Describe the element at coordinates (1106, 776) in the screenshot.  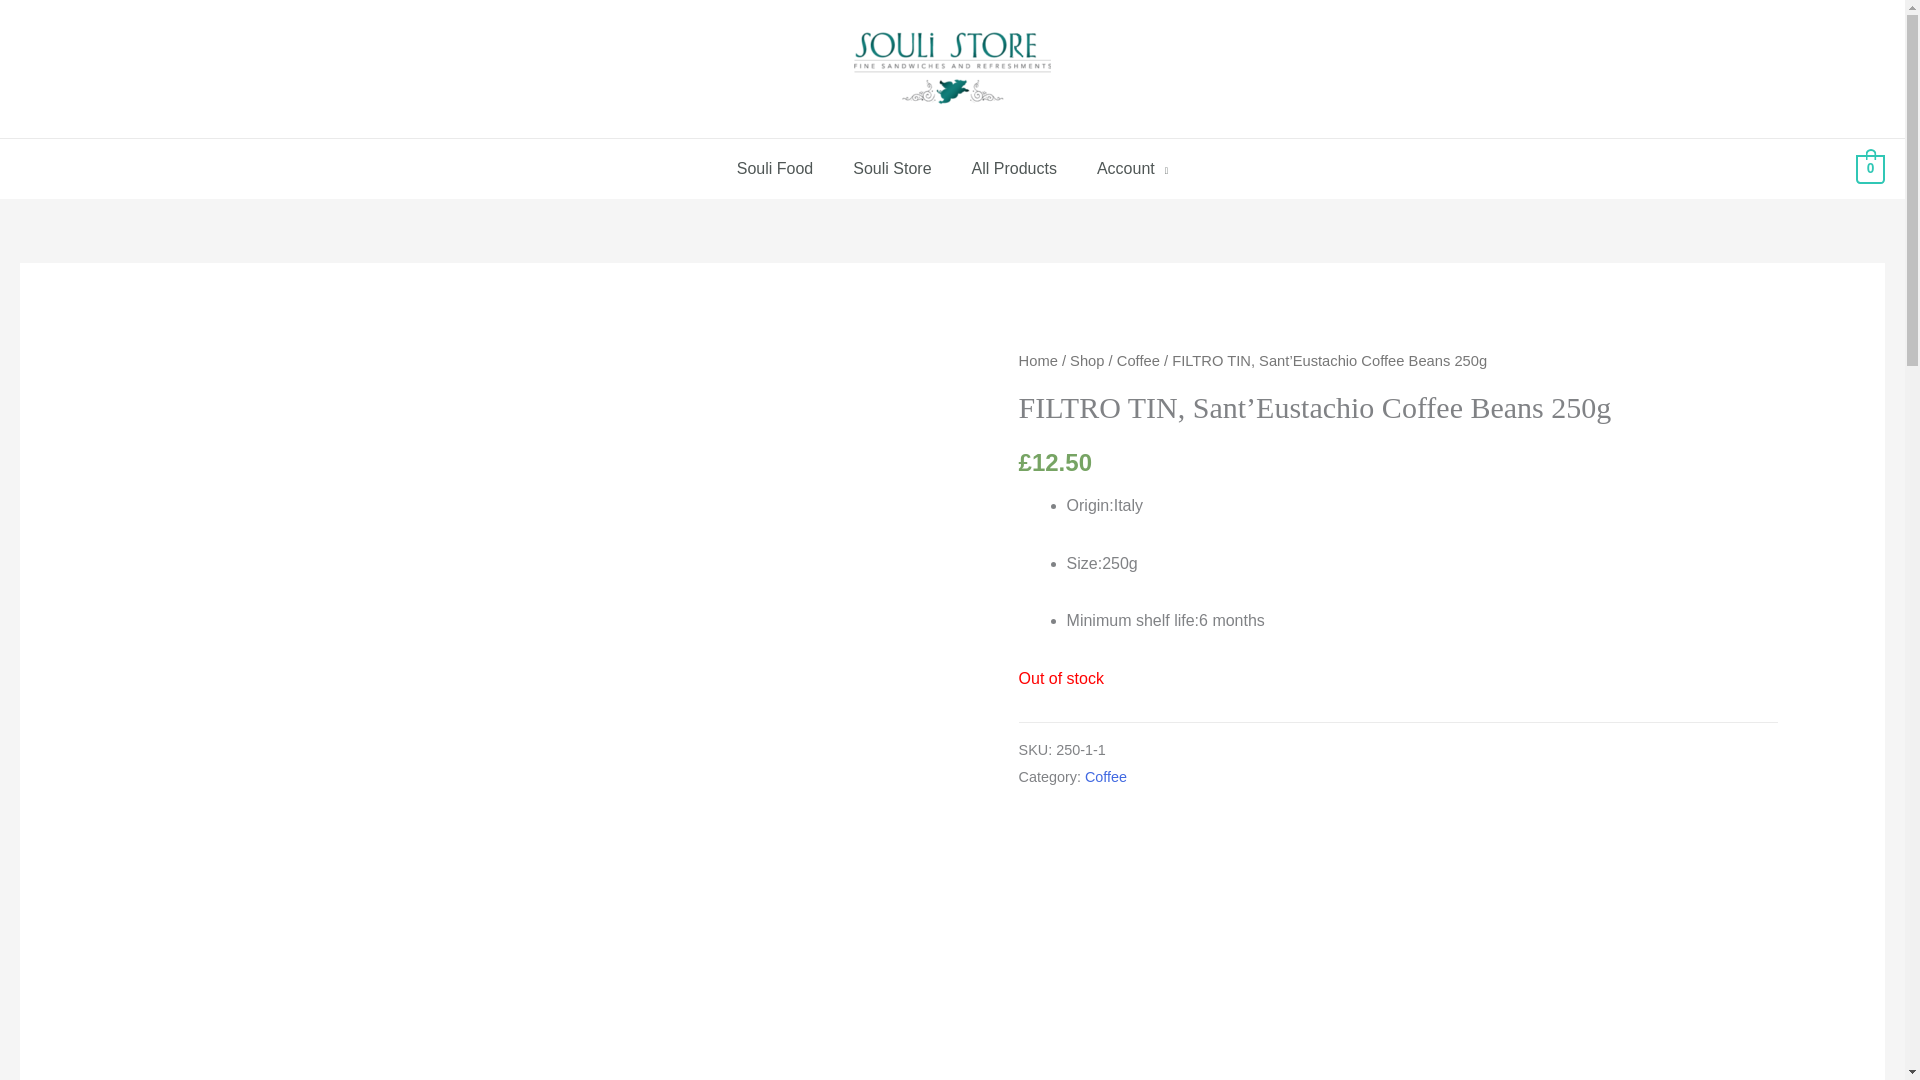
I see `Coffee` at that location.